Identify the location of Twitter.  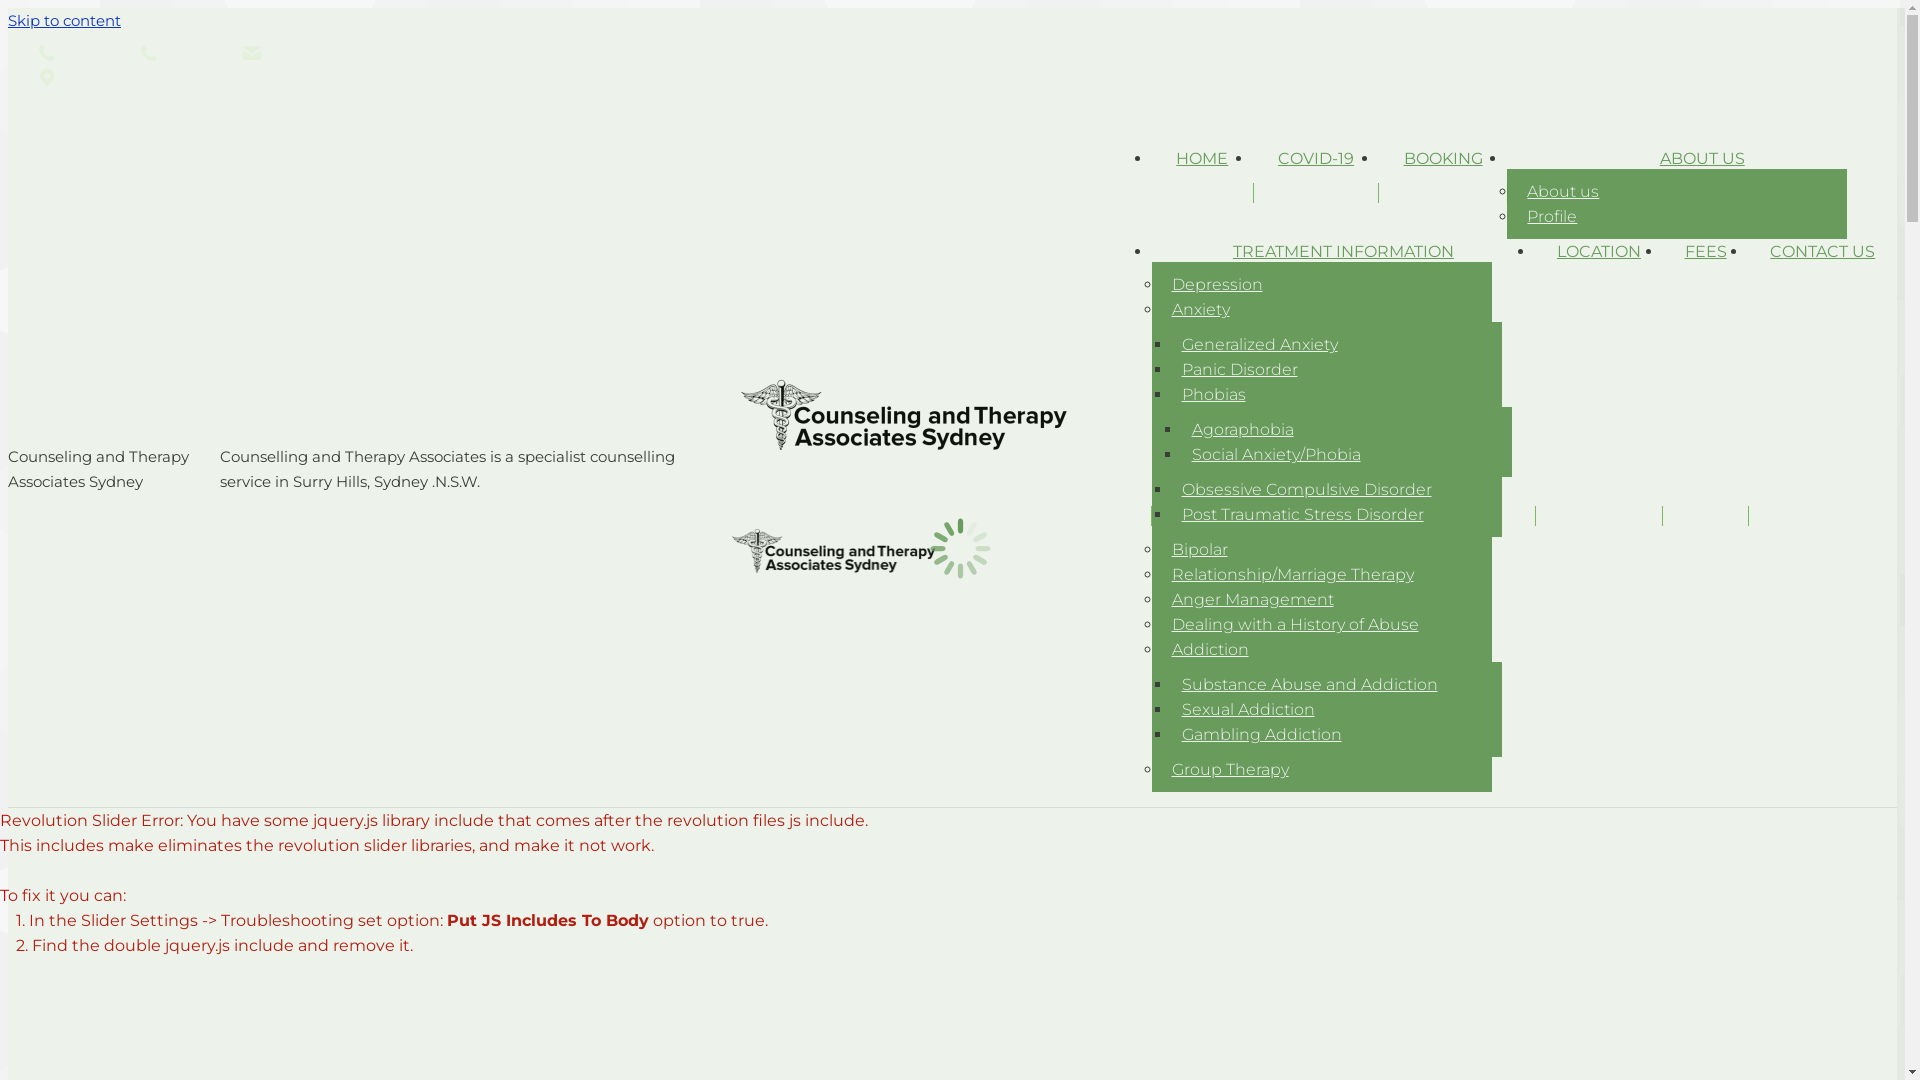
(165, 108).